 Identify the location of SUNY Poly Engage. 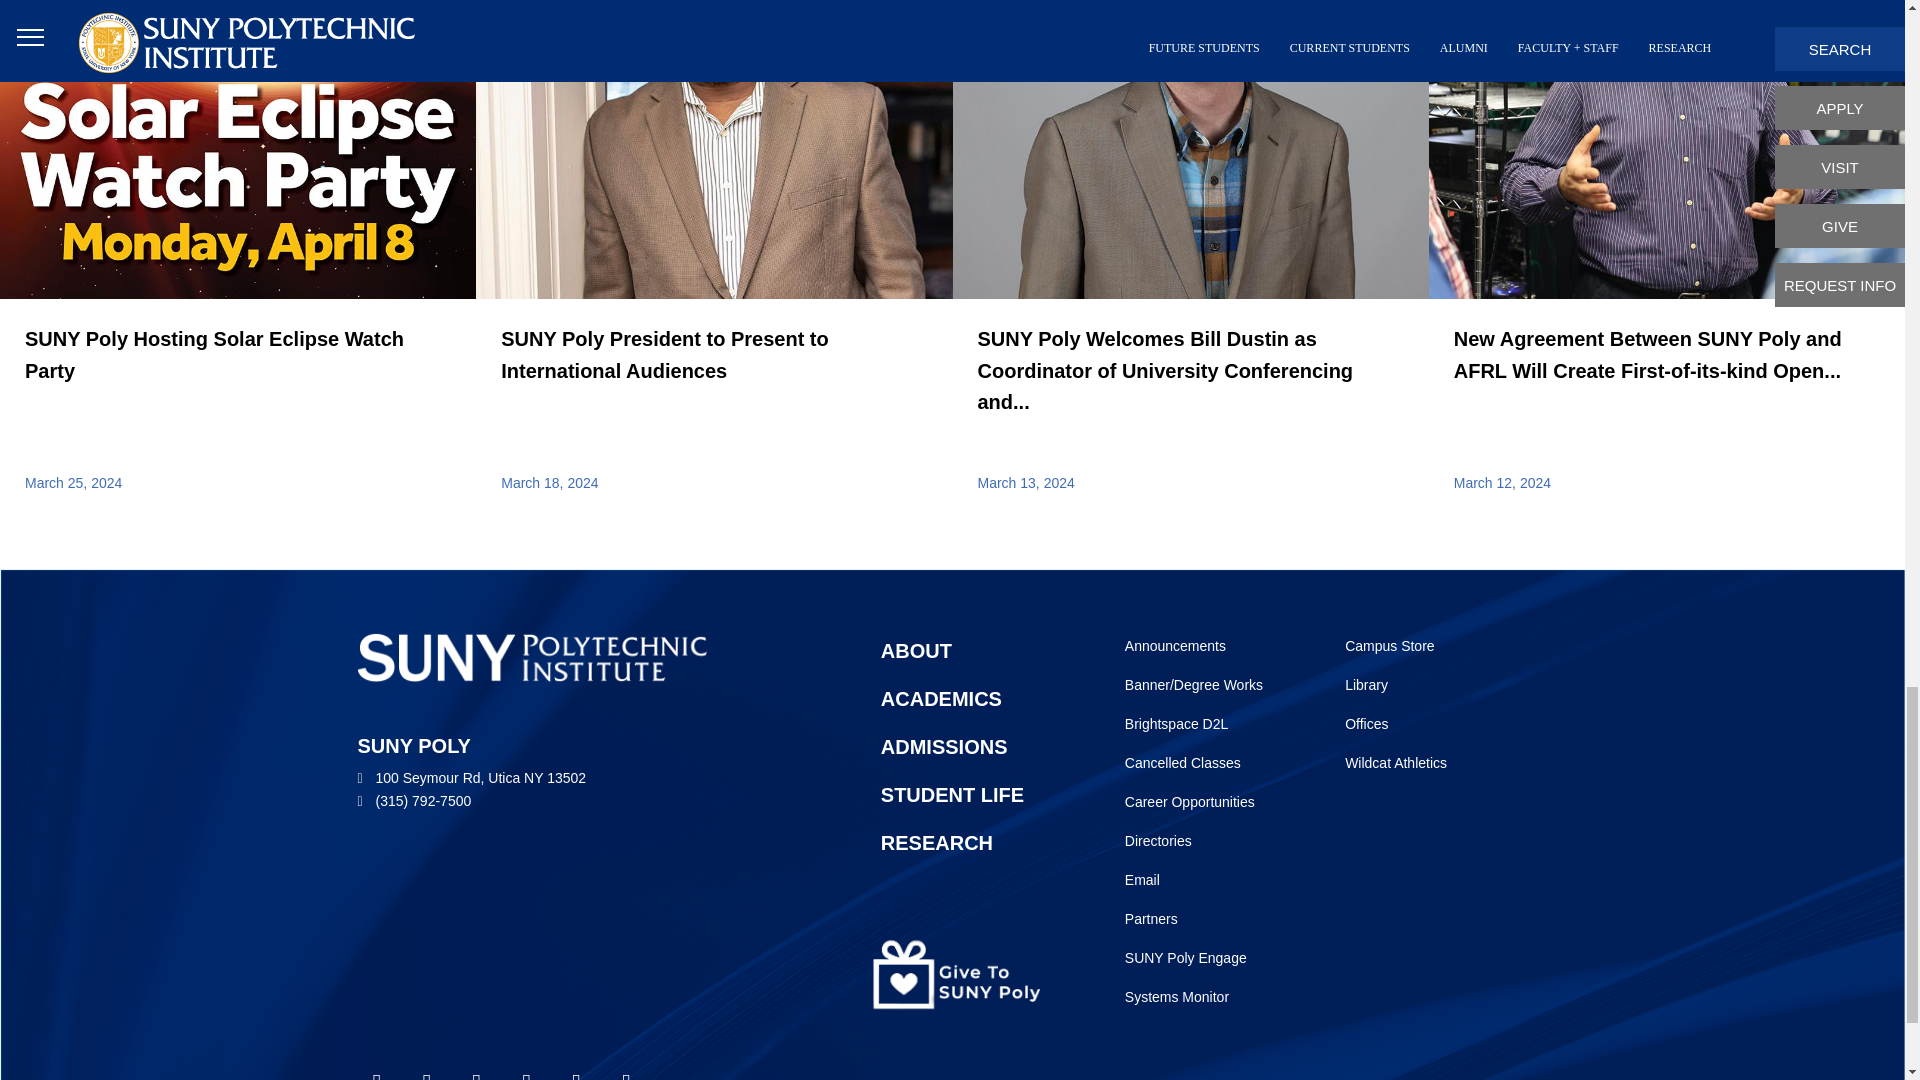
(1196, 642).